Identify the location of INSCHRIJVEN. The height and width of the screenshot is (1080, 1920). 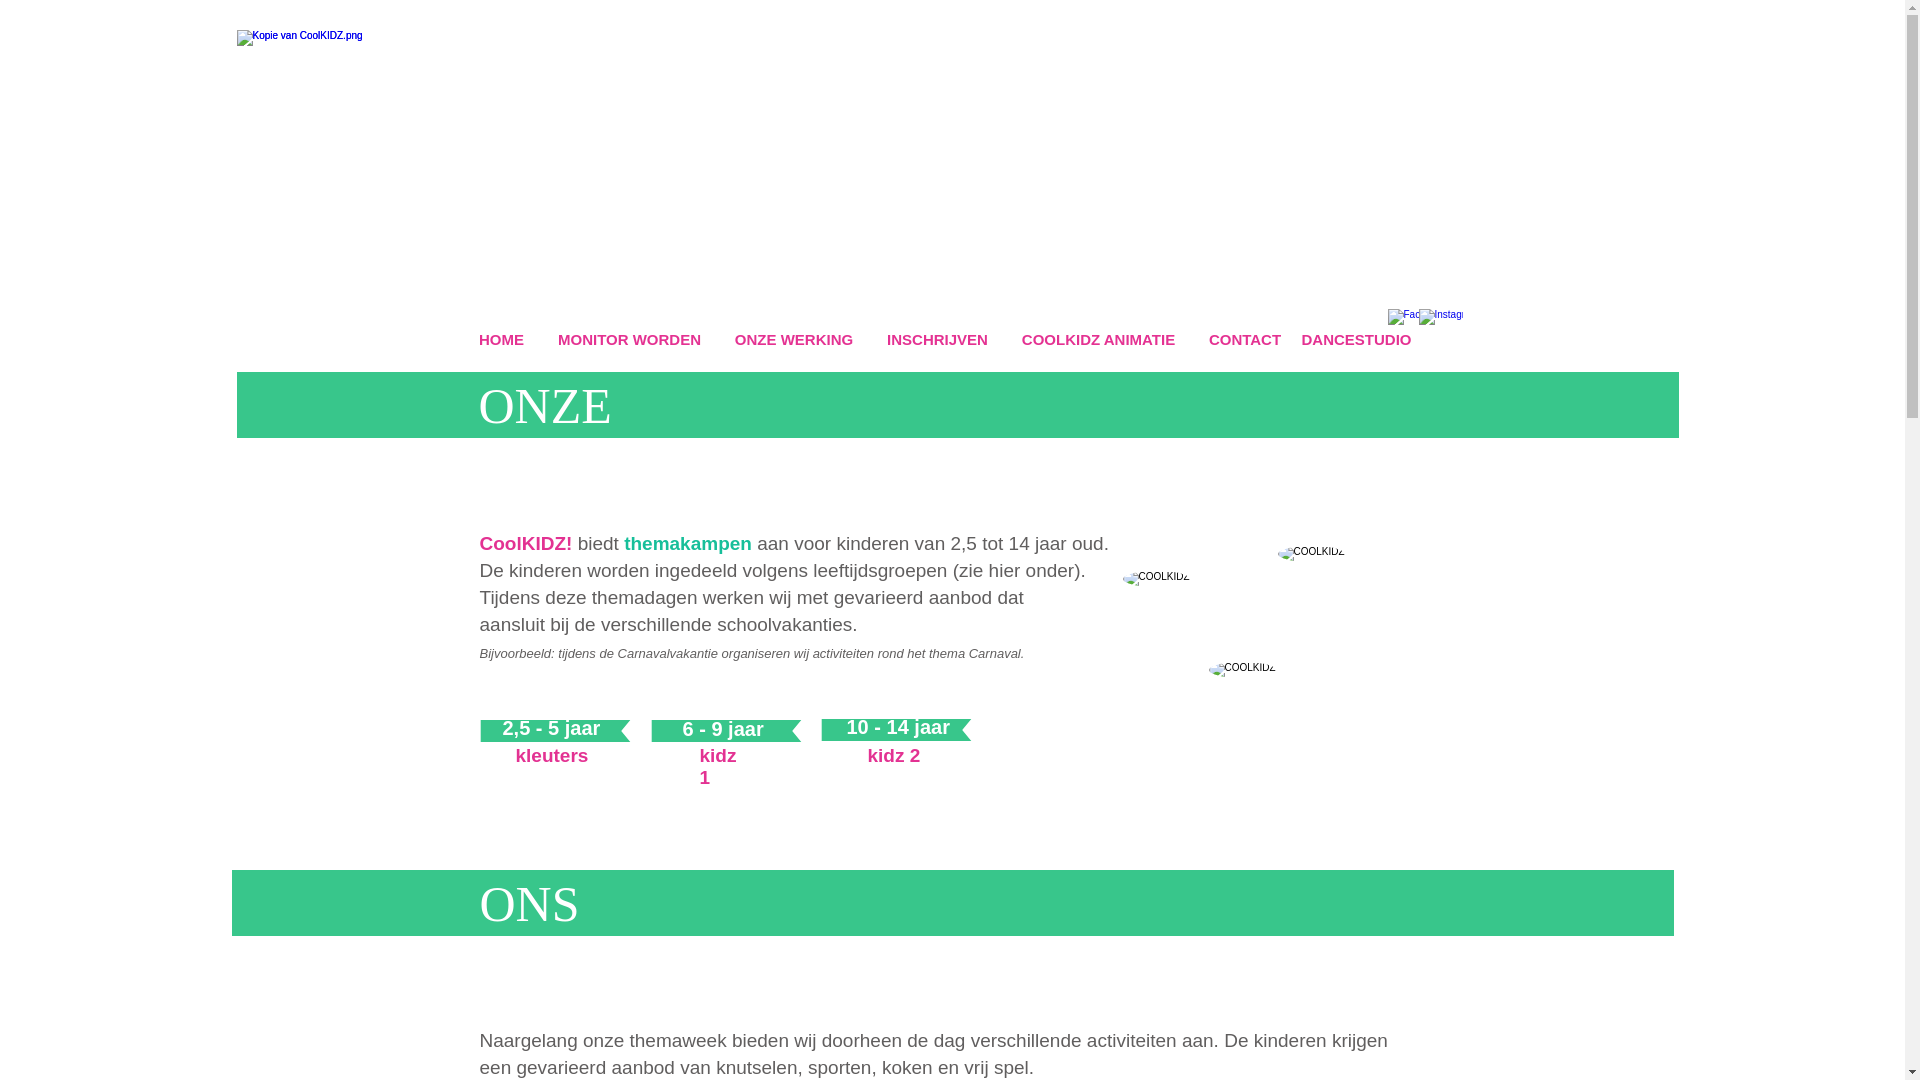
(937, 340).